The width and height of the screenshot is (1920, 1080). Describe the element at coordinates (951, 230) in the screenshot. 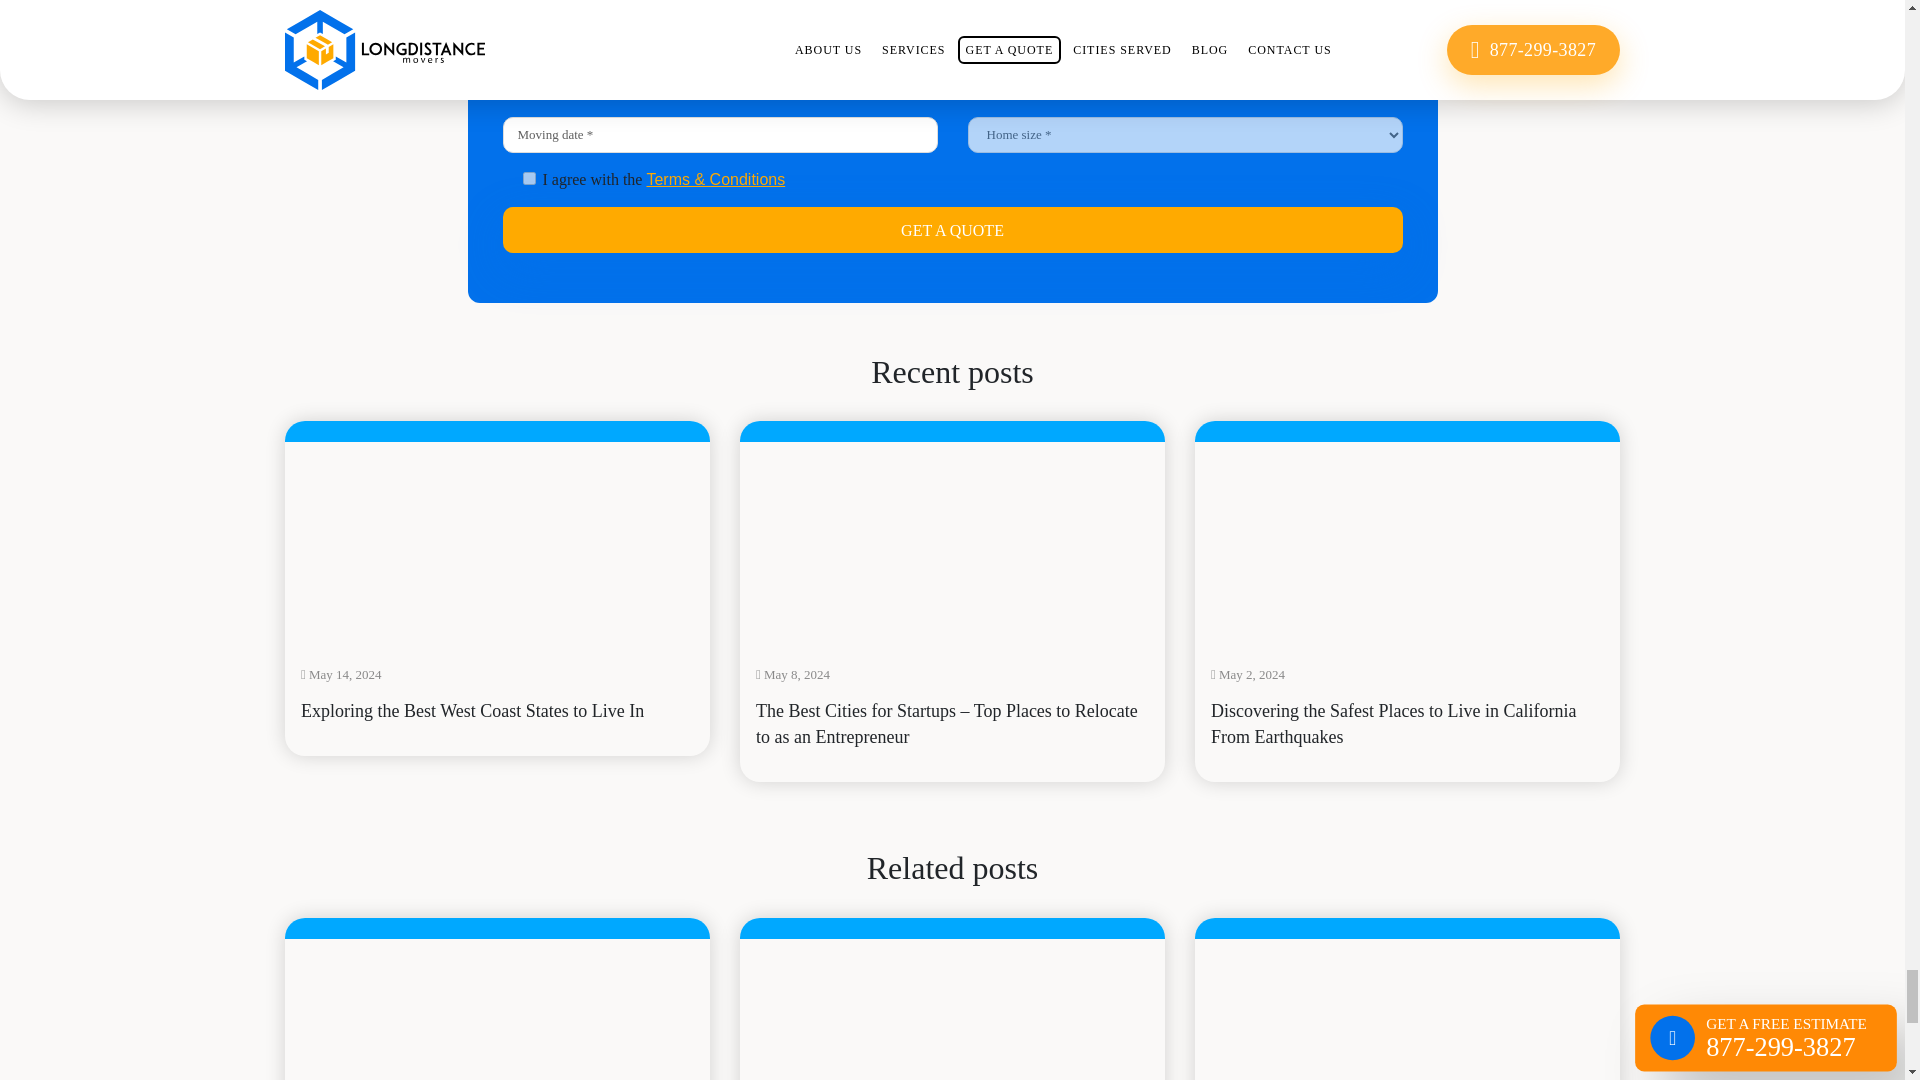

I see `get a quote` at that location.